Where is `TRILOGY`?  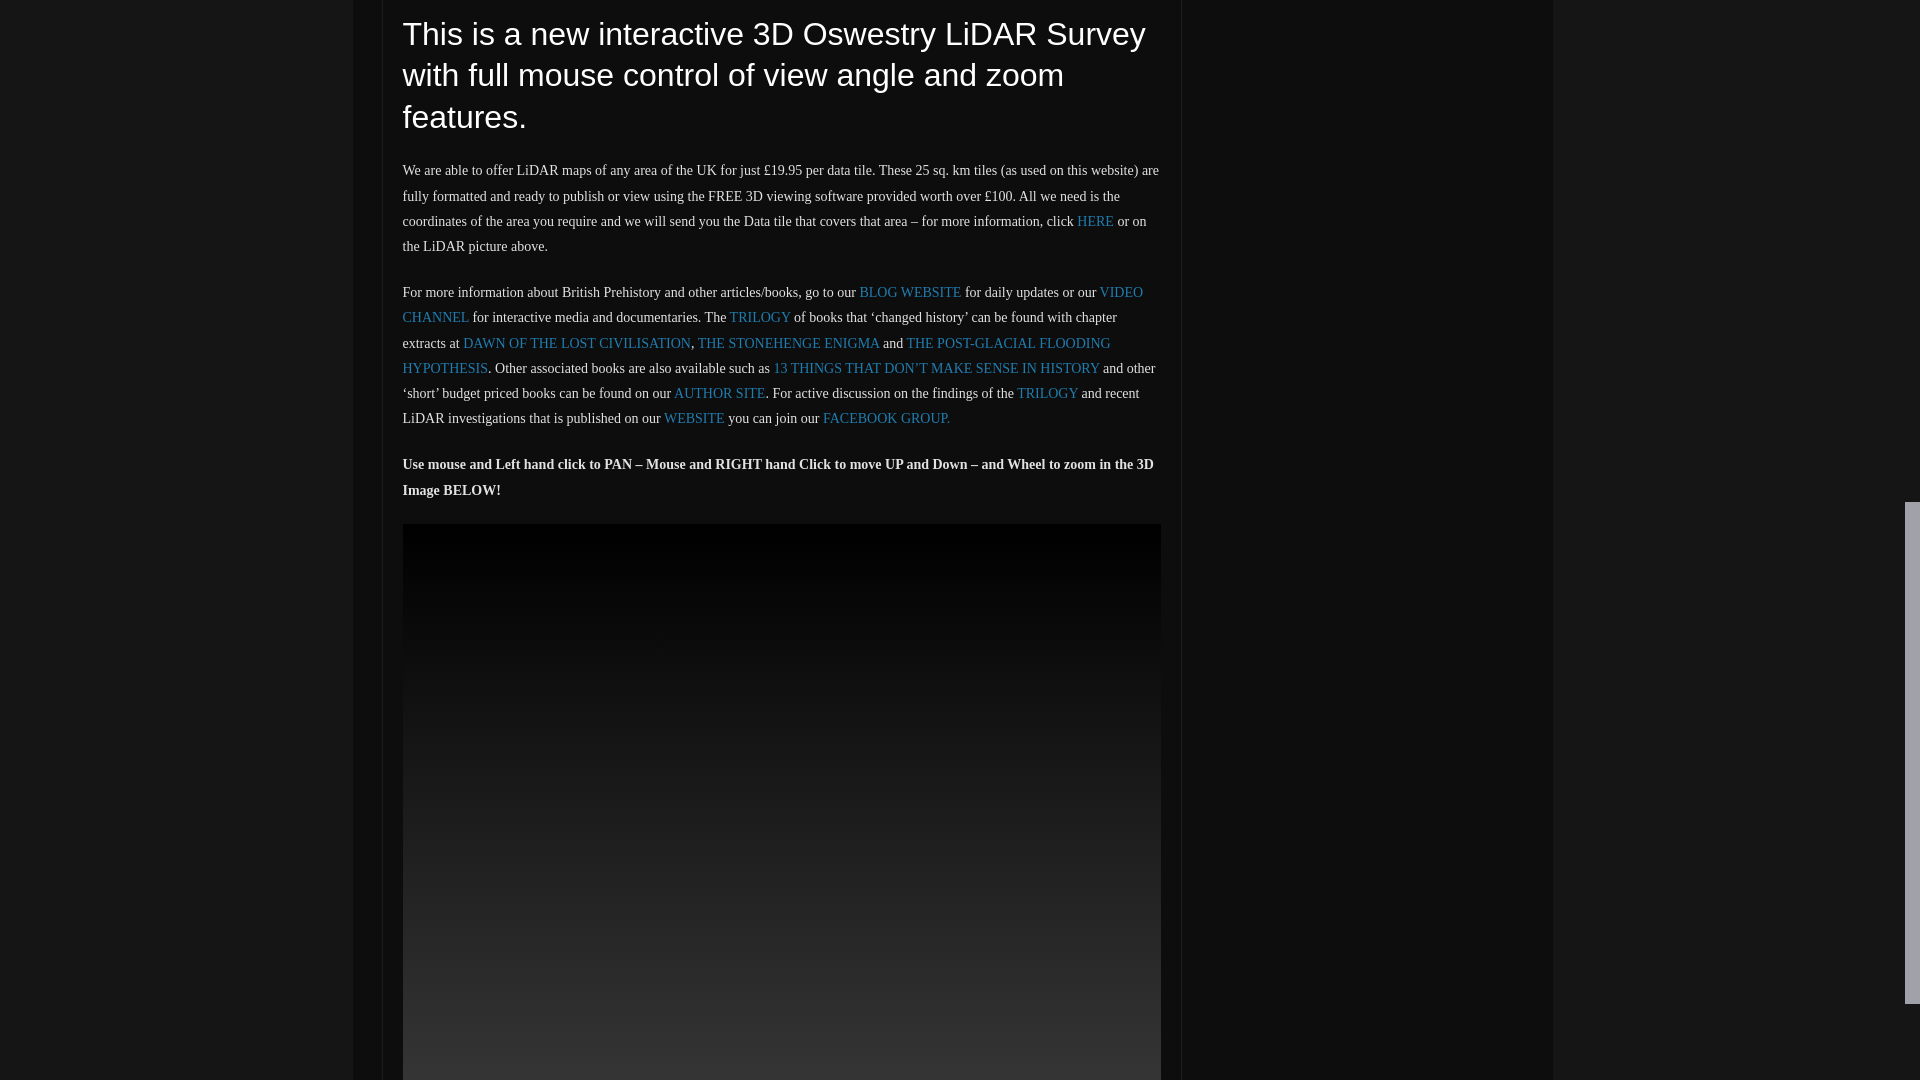 TRILOGY is located at coordinates (1047, 392).